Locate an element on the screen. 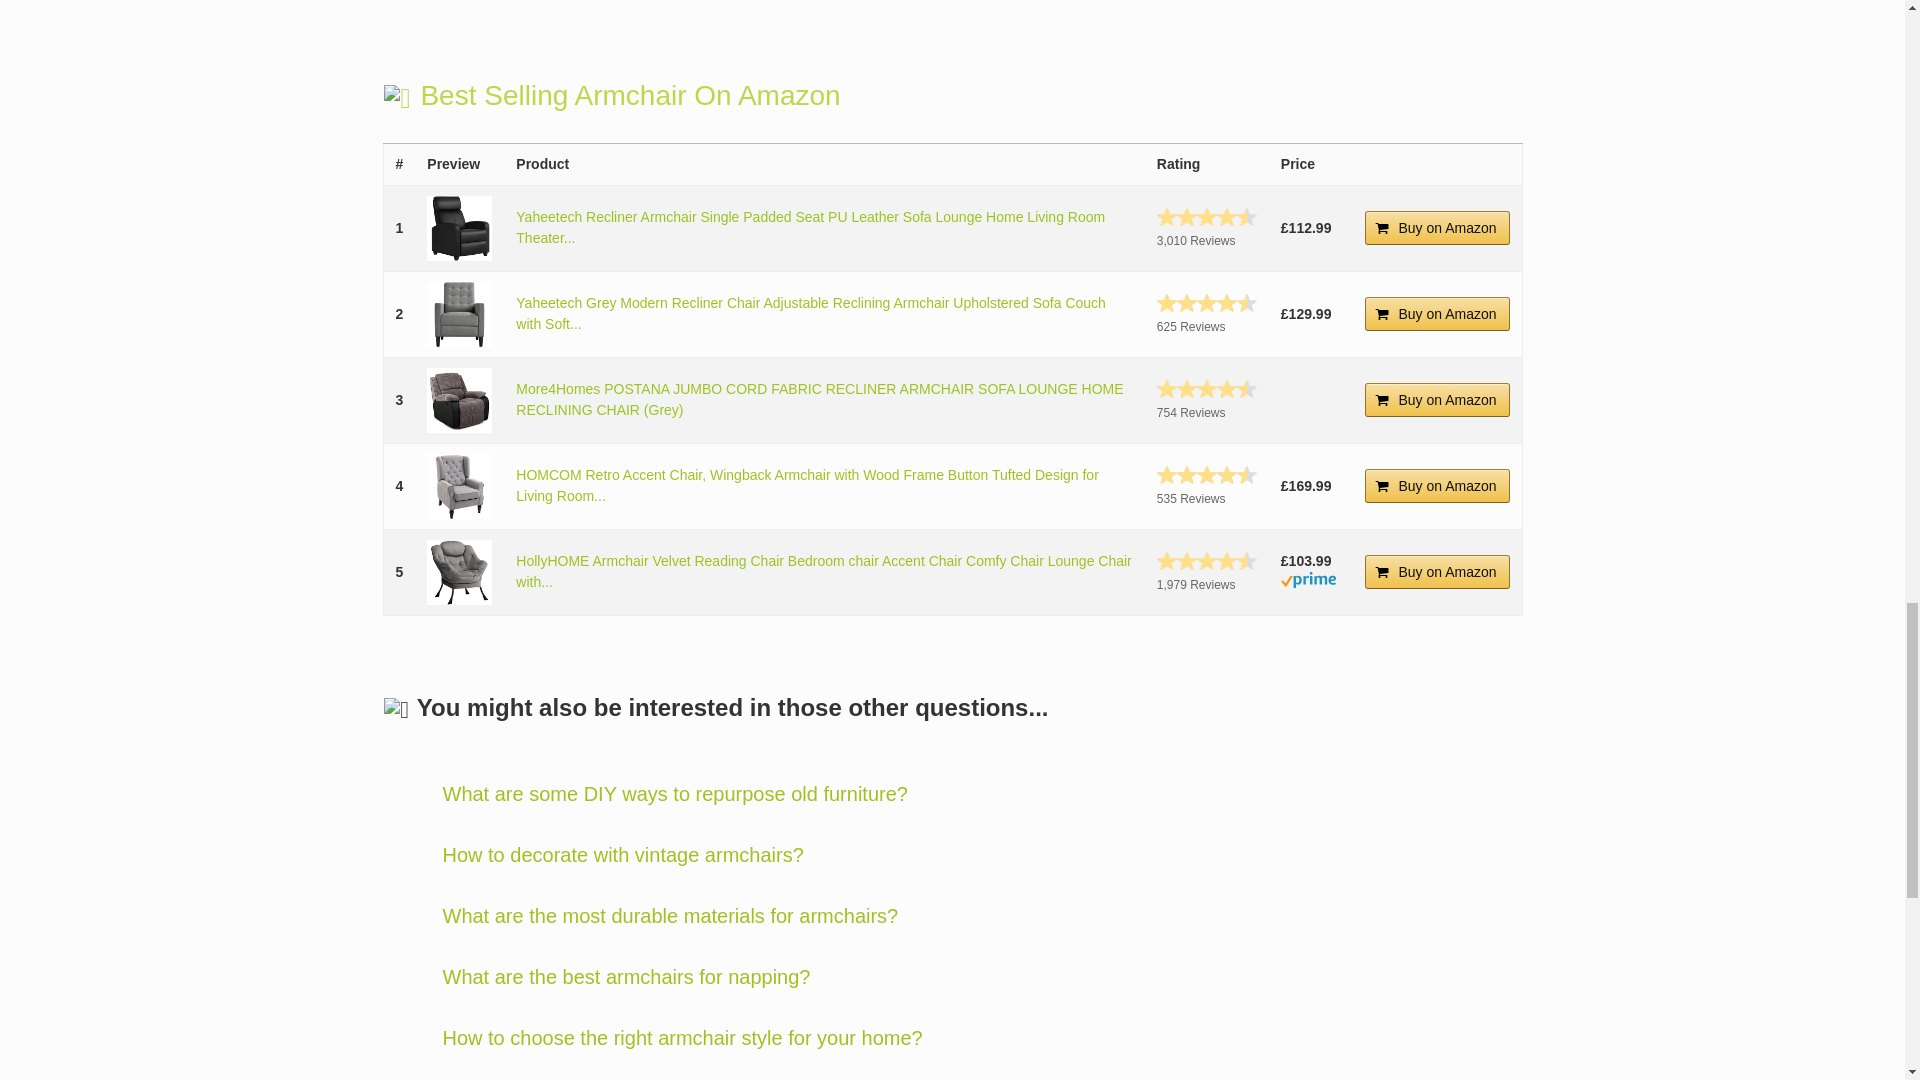 This screenshot has width=1920, height=1080. Reviews on Amazon is located at coordinates (1207, 388).